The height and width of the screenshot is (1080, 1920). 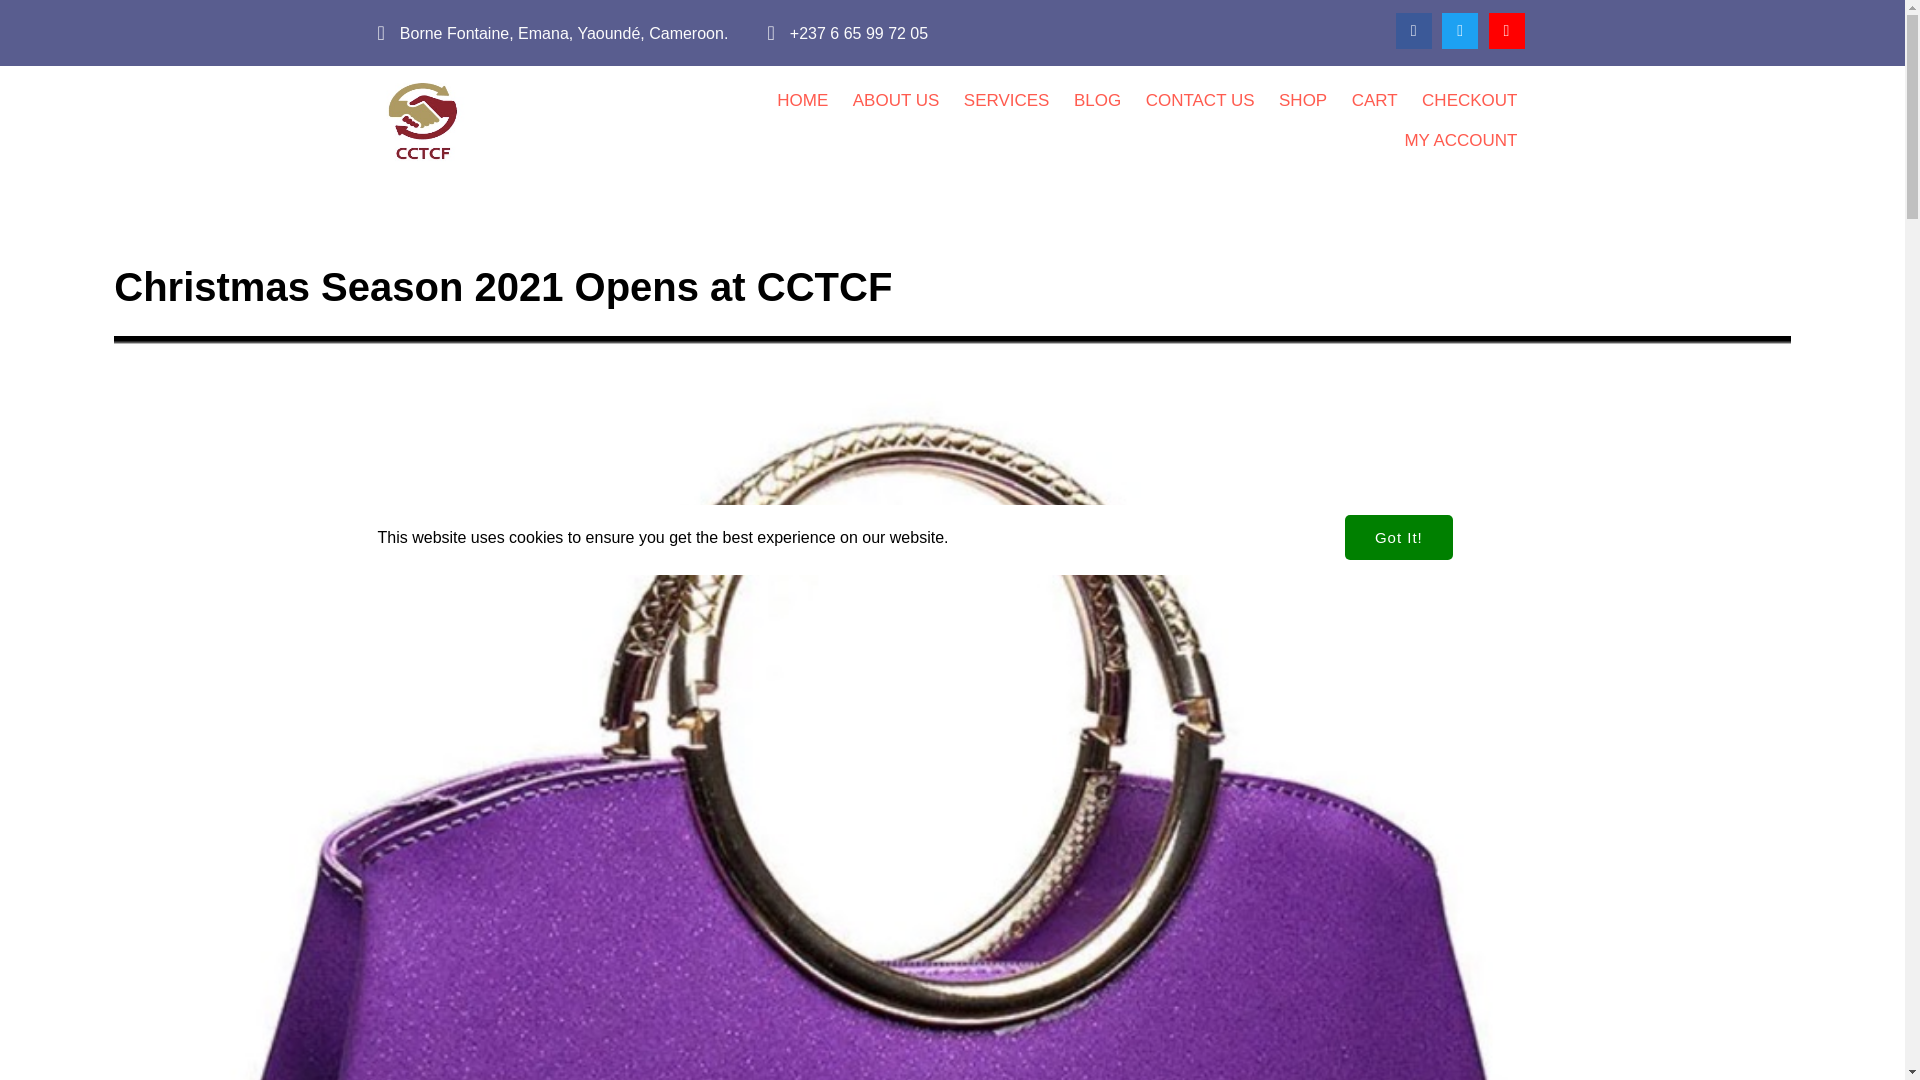 What do you see at coordinates (802, 100) in the screenshot?
I see `HOME` at bounding box center [802, 100].